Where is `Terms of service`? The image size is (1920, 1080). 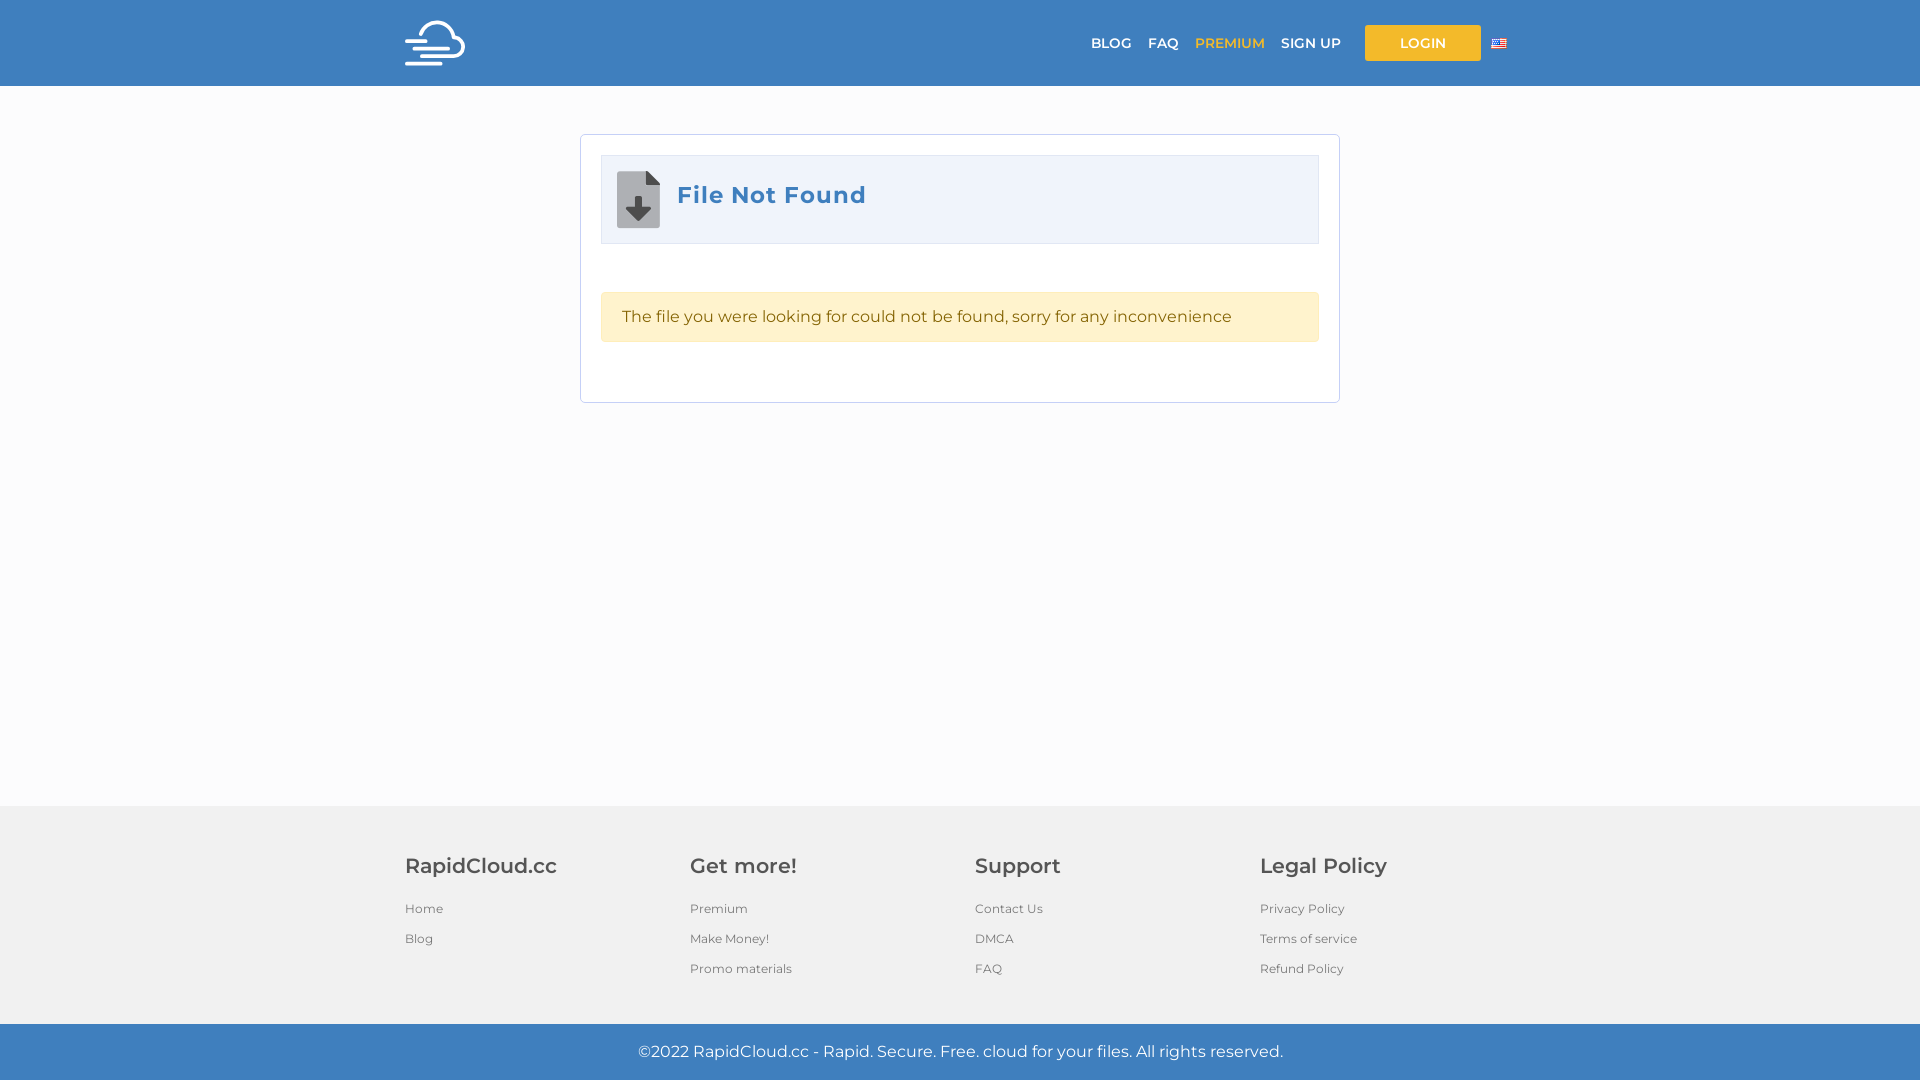
Terms of service is located at coordinates (1388, 939).